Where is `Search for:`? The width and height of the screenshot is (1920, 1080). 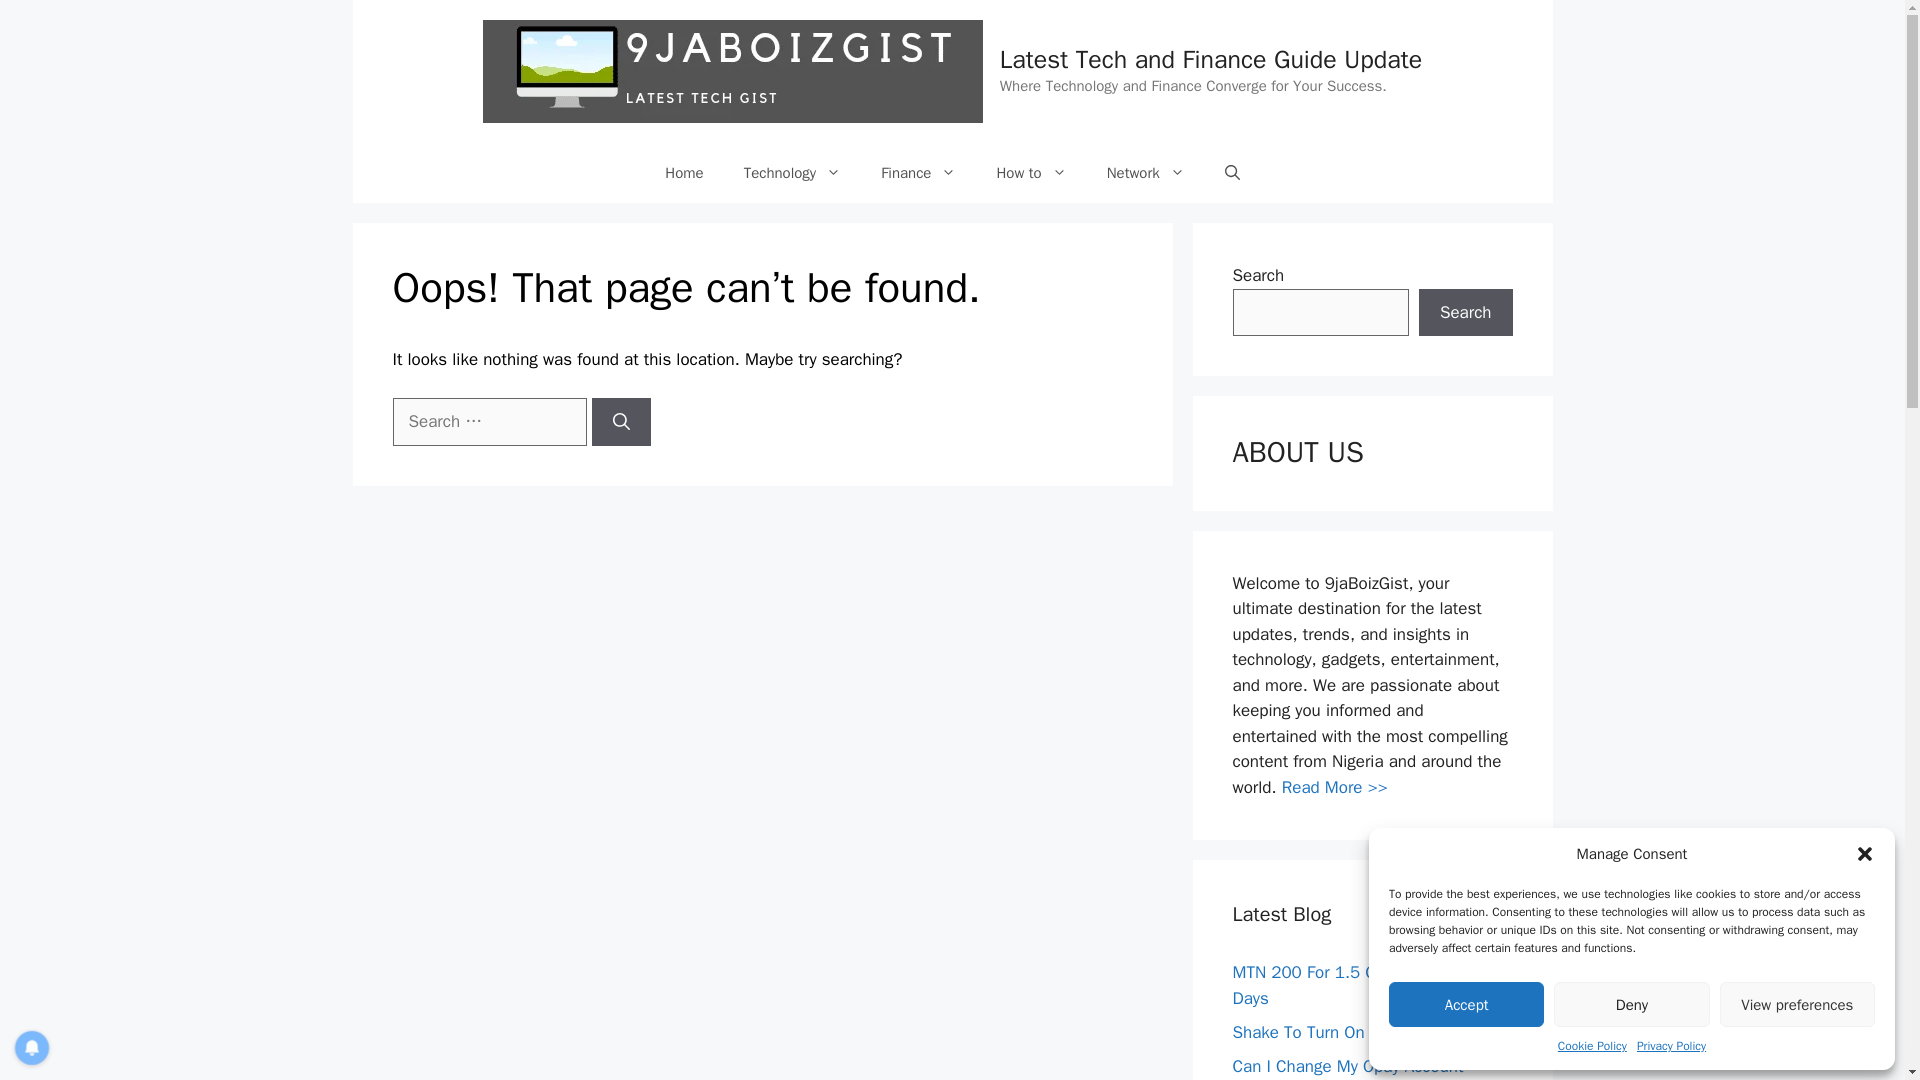
Search for: is located at coordinates (488, 422).